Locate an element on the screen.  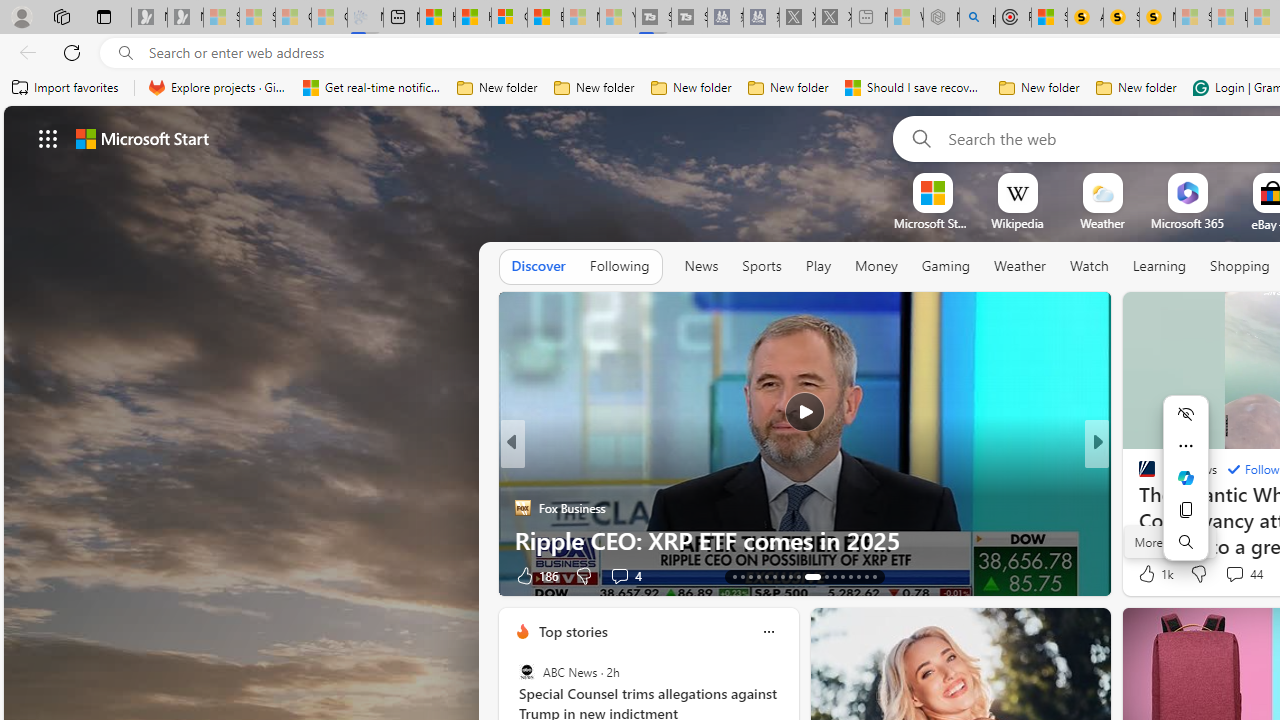
The Weather Channel is located at coordinates (1138, 476).